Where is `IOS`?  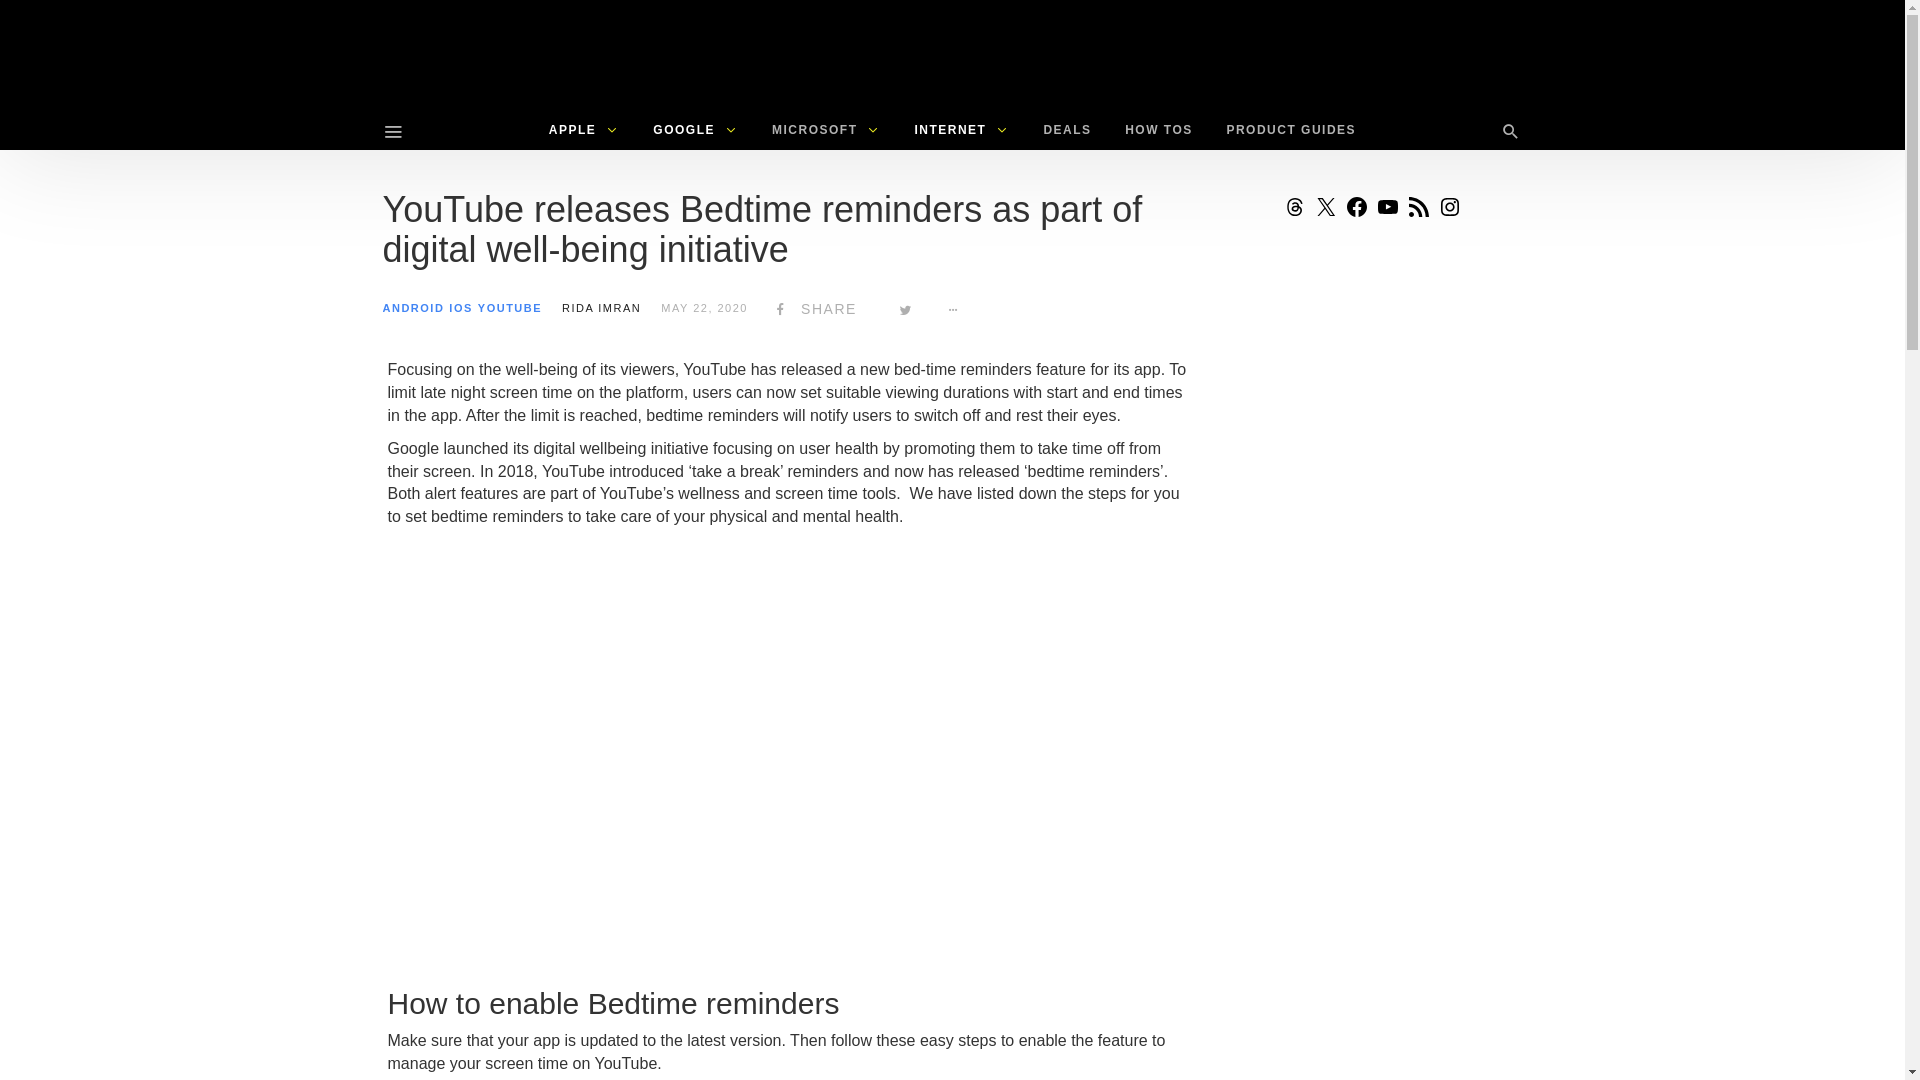
IOS is located at coordinates (460, 308).